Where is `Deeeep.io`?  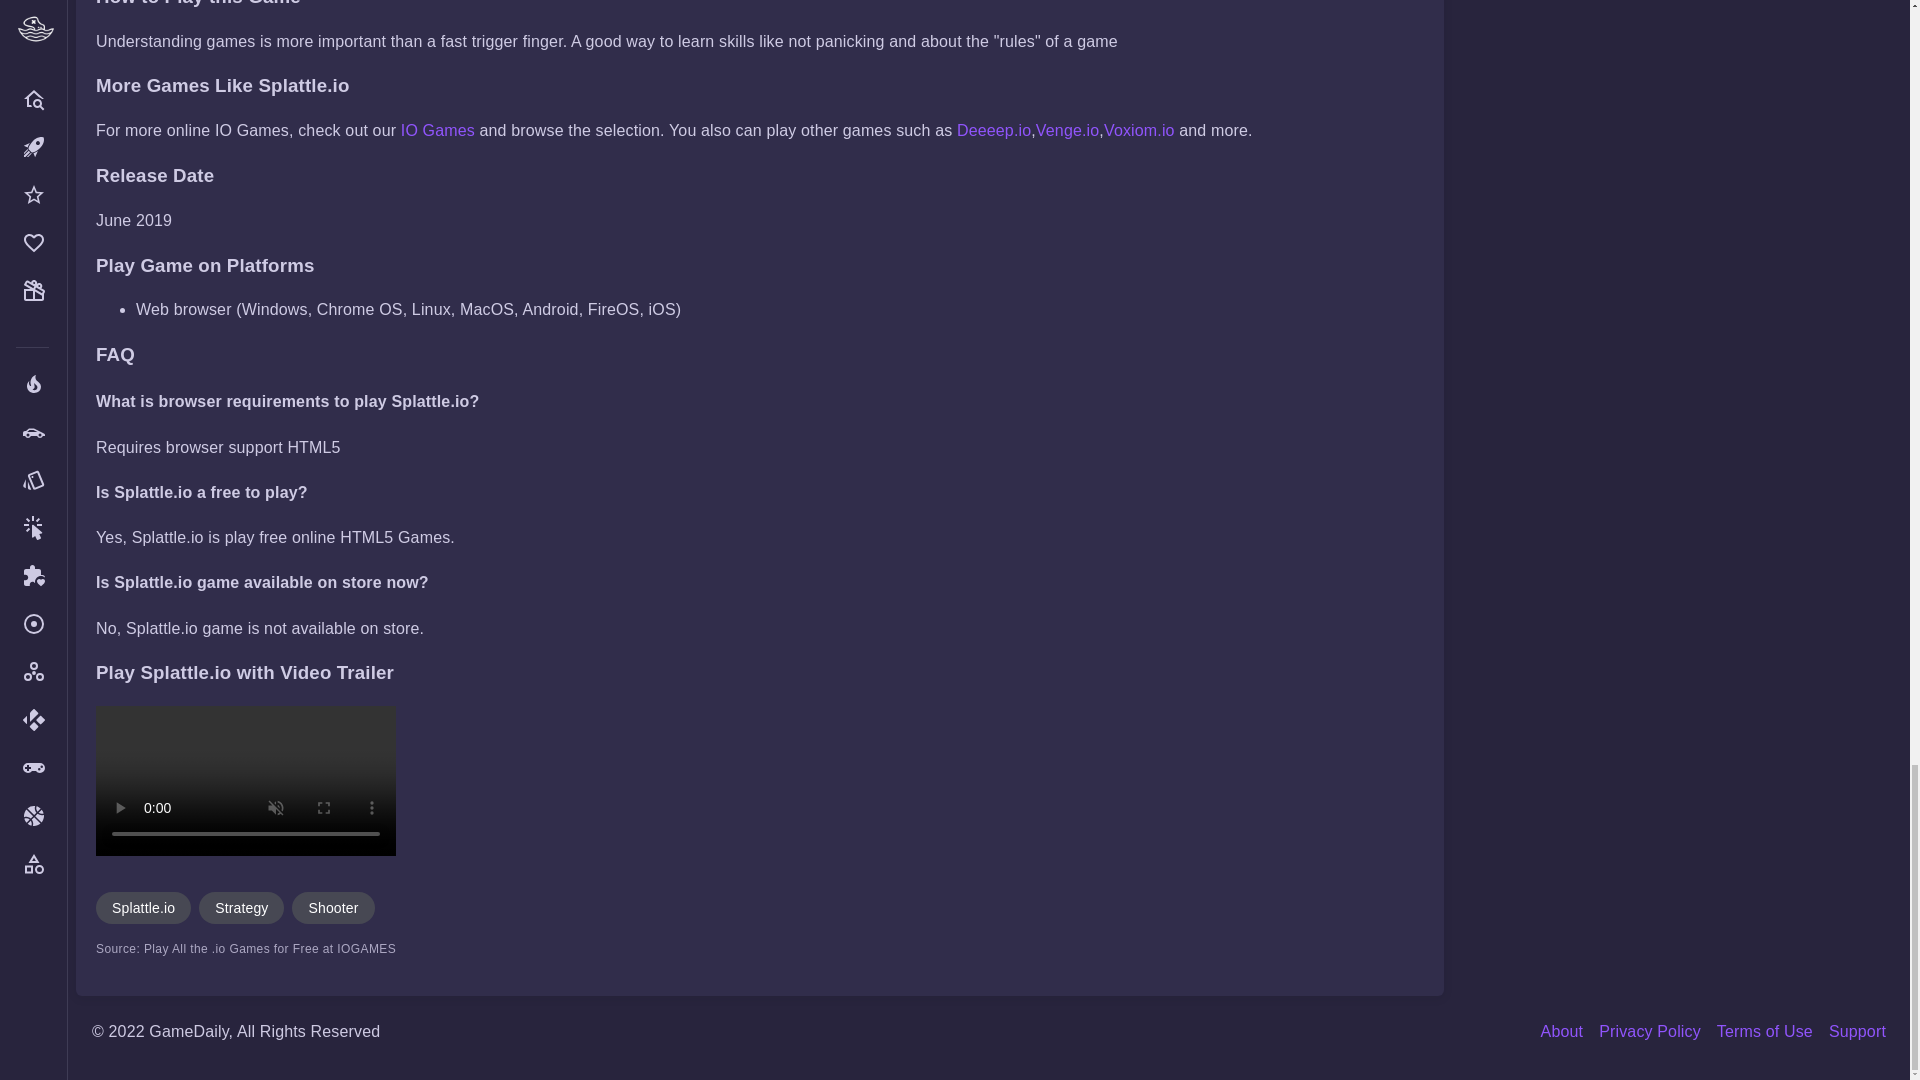
Deeeep.io is located at coordinates (994, 130).